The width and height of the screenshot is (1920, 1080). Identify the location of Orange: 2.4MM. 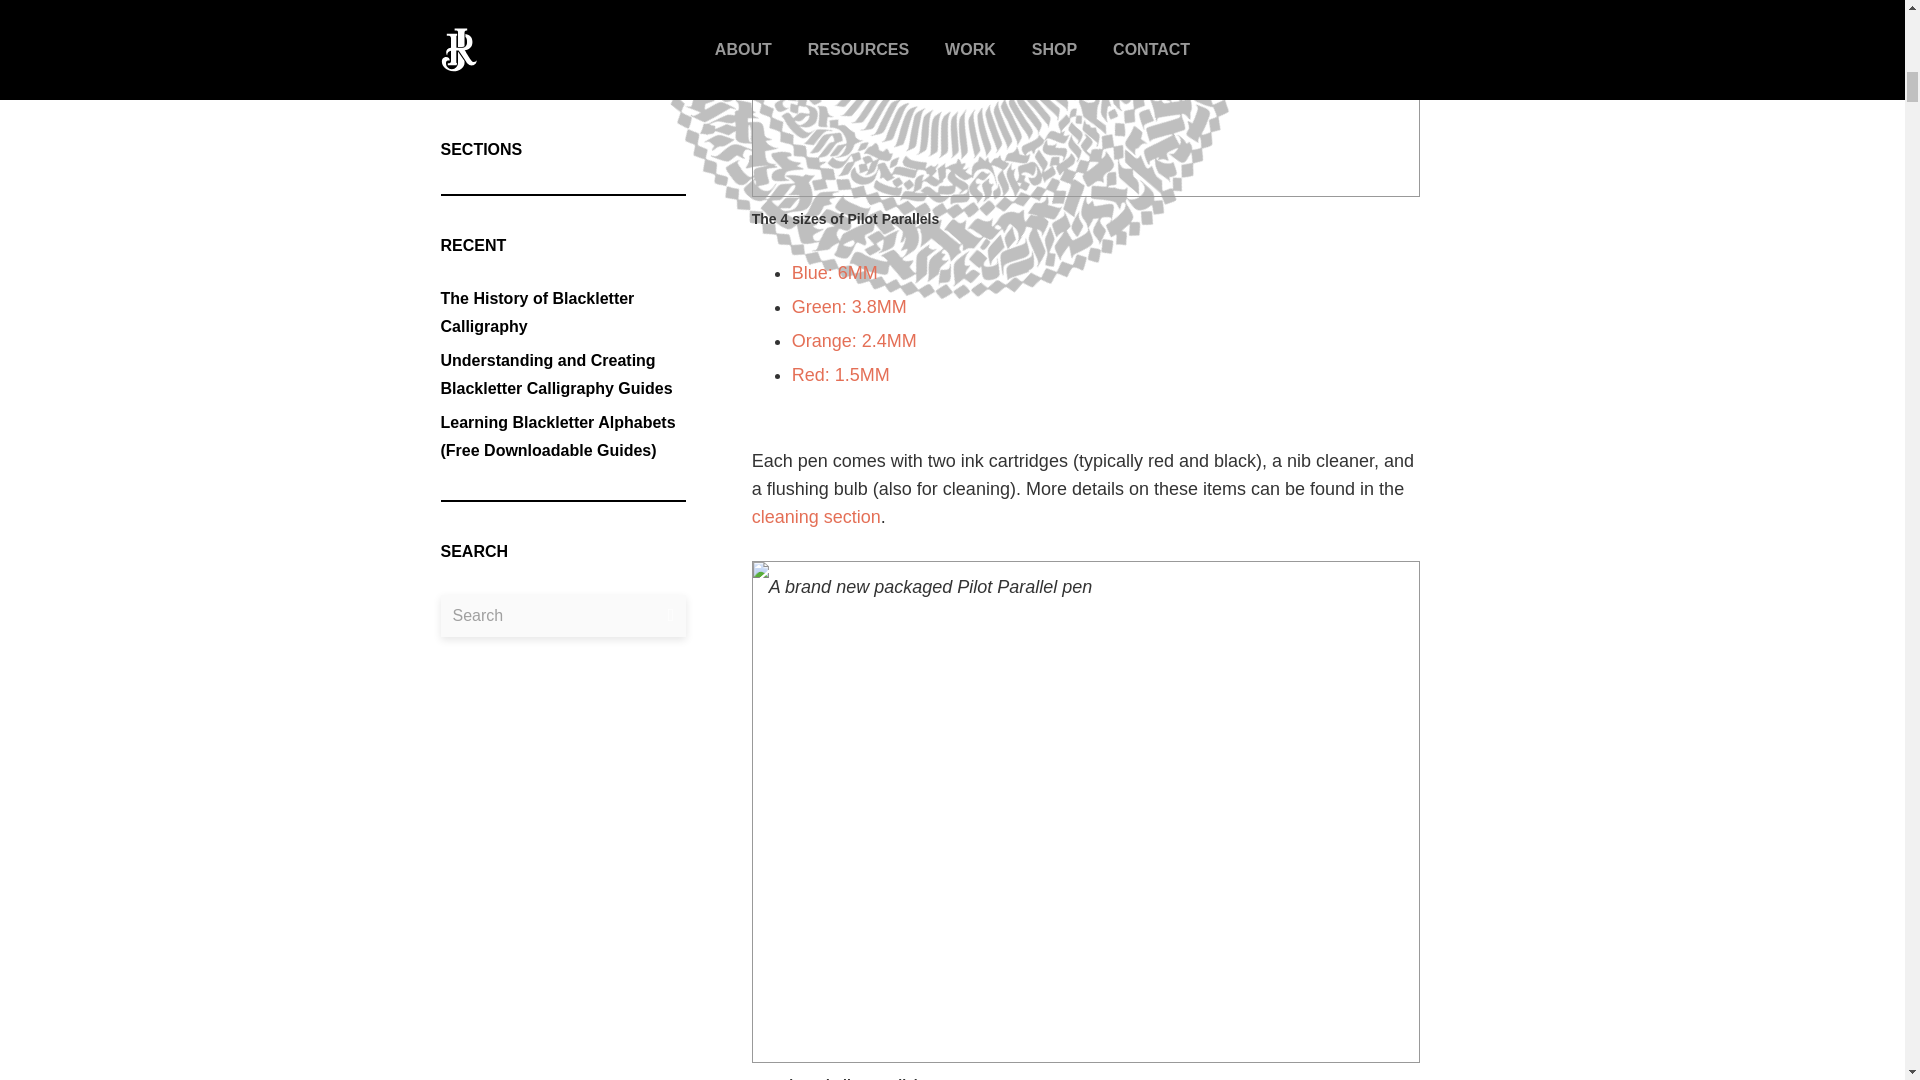
(854, 340).